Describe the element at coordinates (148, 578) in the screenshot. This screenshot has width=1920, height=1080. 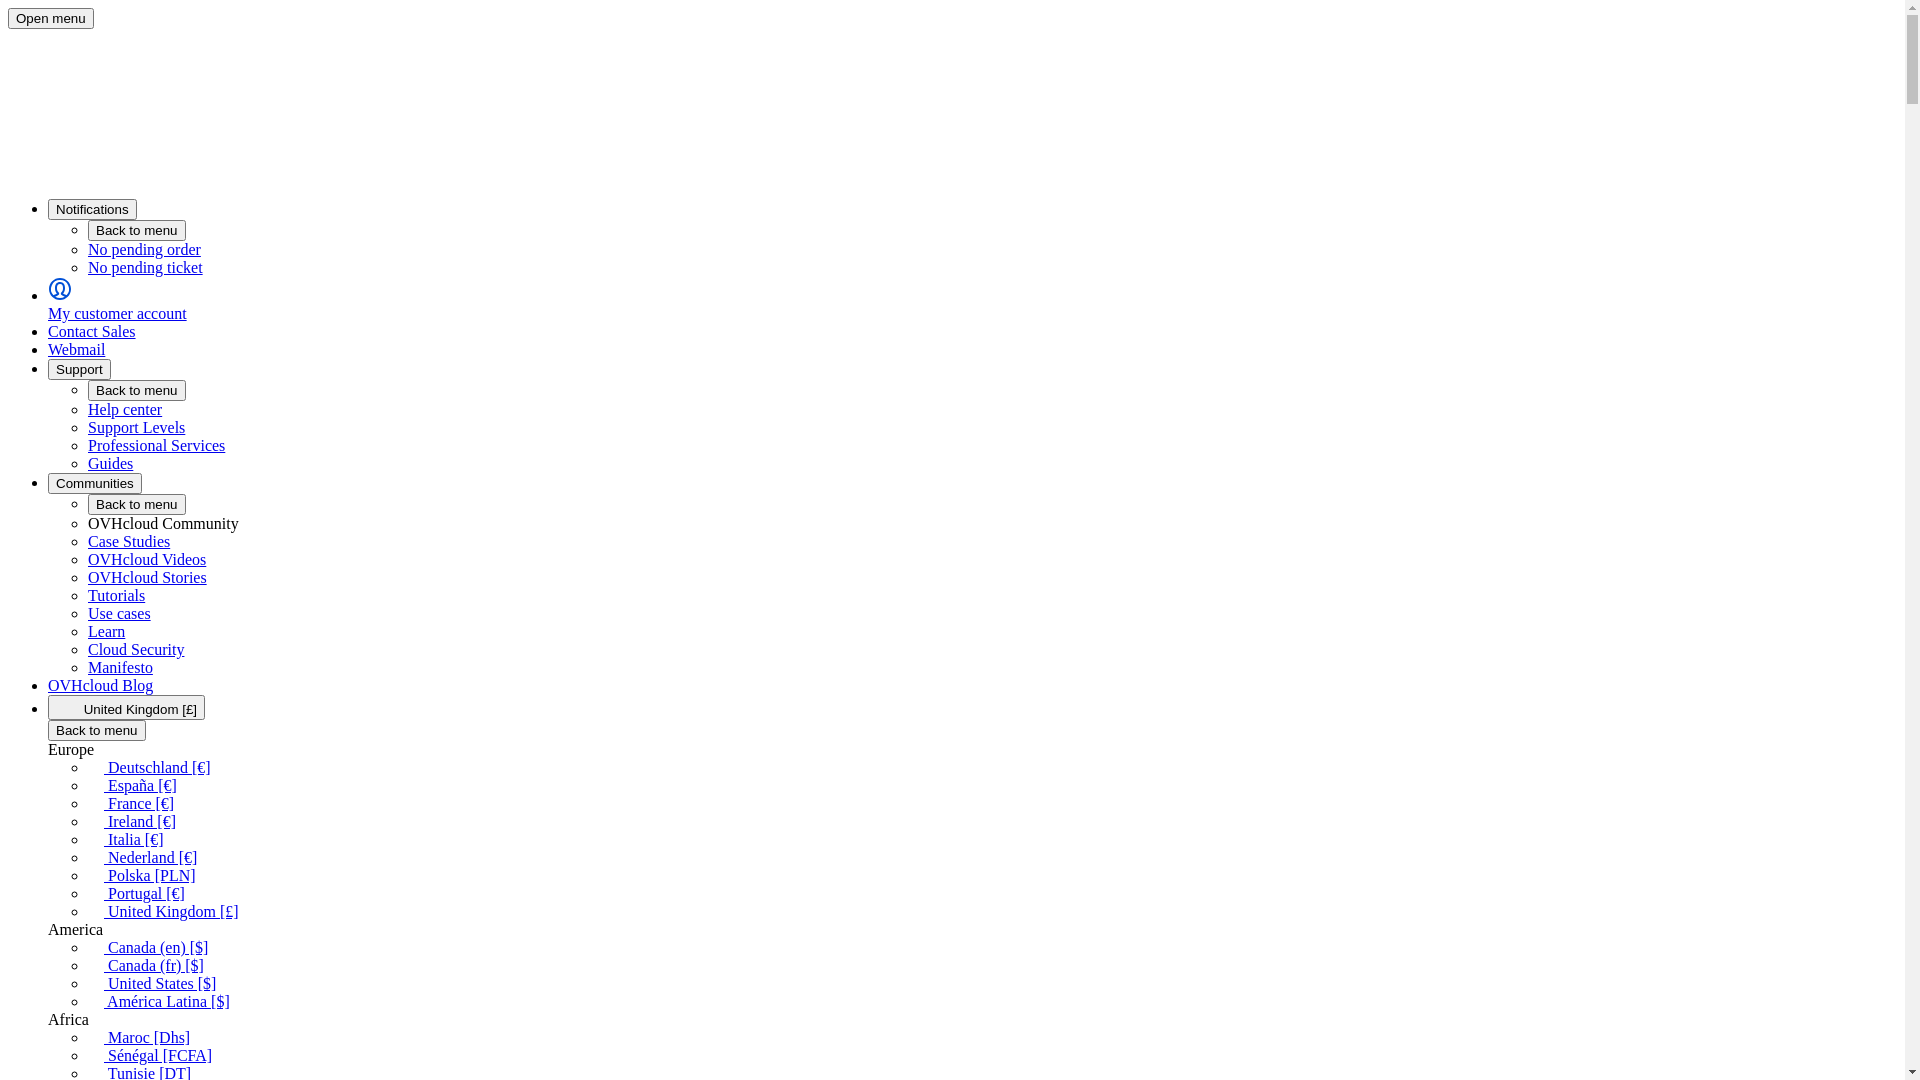
I see `OVHcloud Stories` at that location.